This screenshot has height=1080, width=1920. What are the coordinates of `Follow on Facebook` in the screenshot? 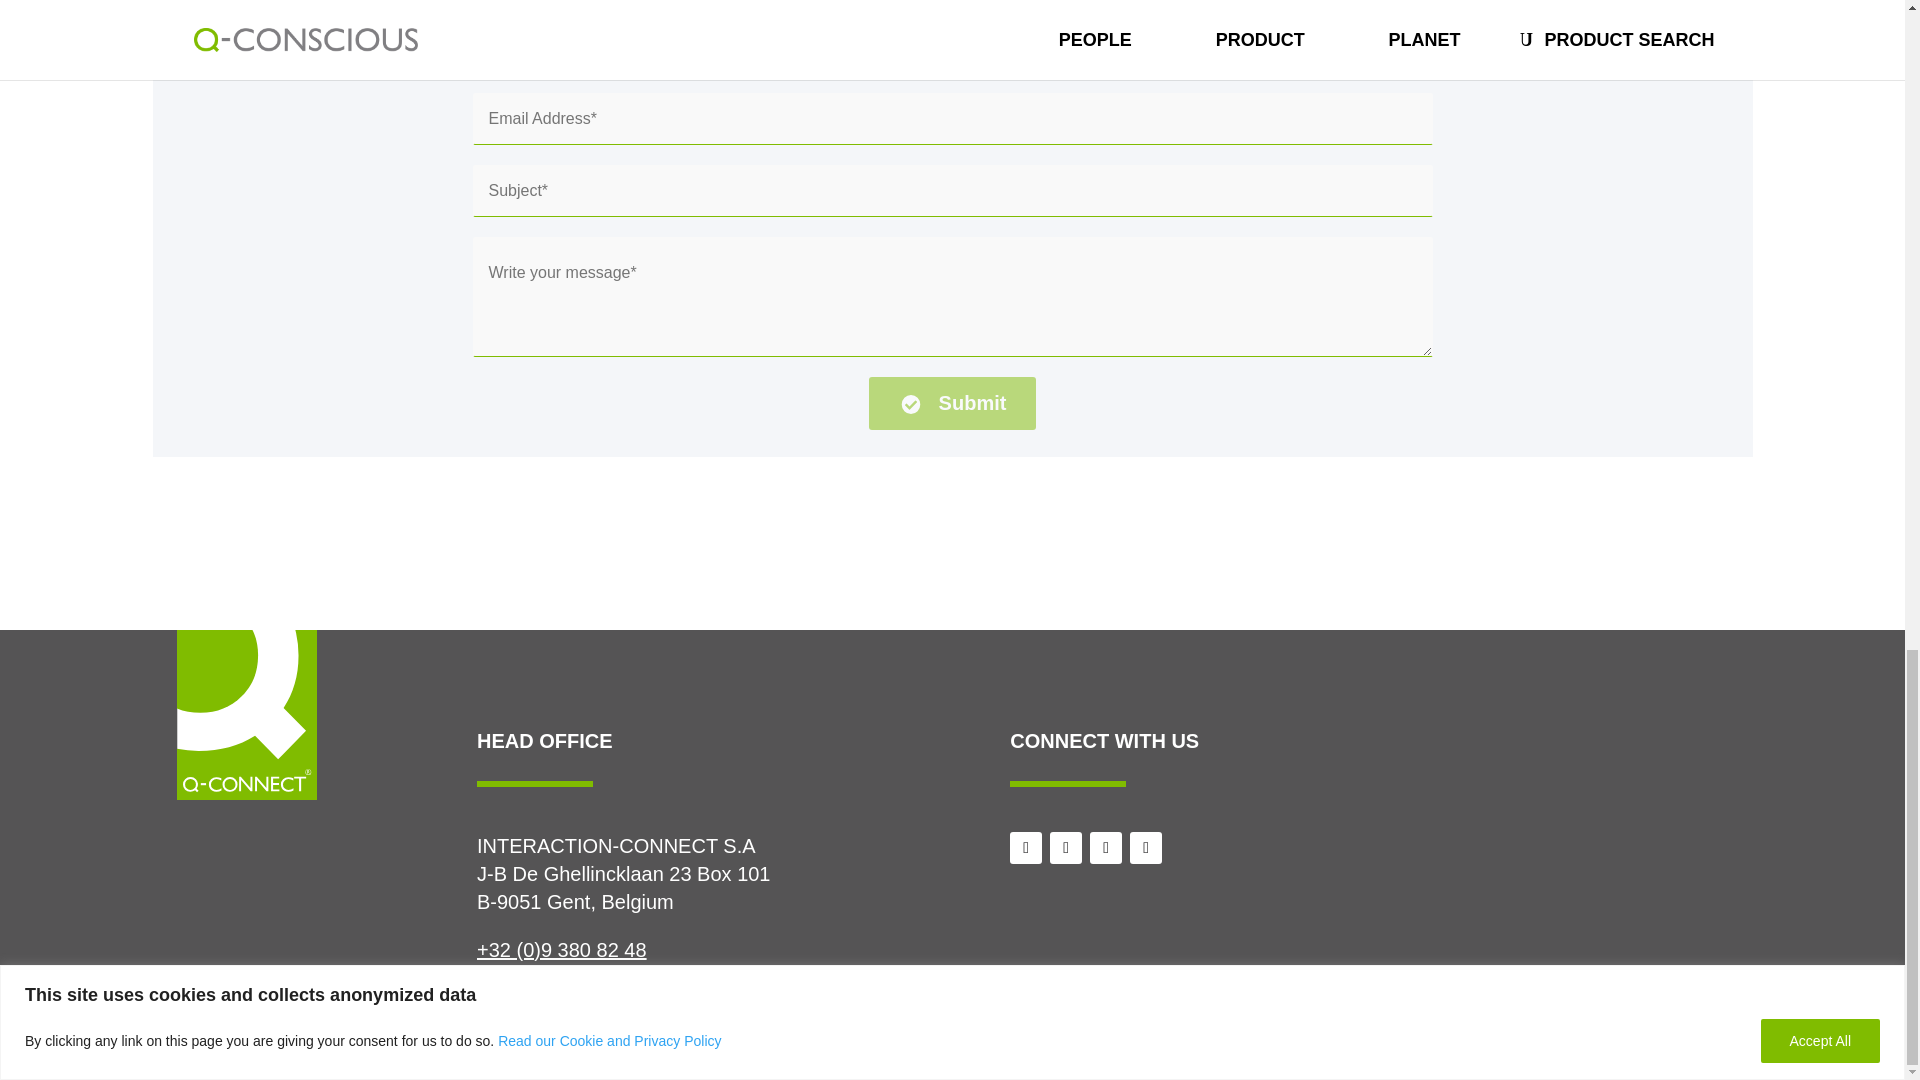 It's located at (1066, 848).